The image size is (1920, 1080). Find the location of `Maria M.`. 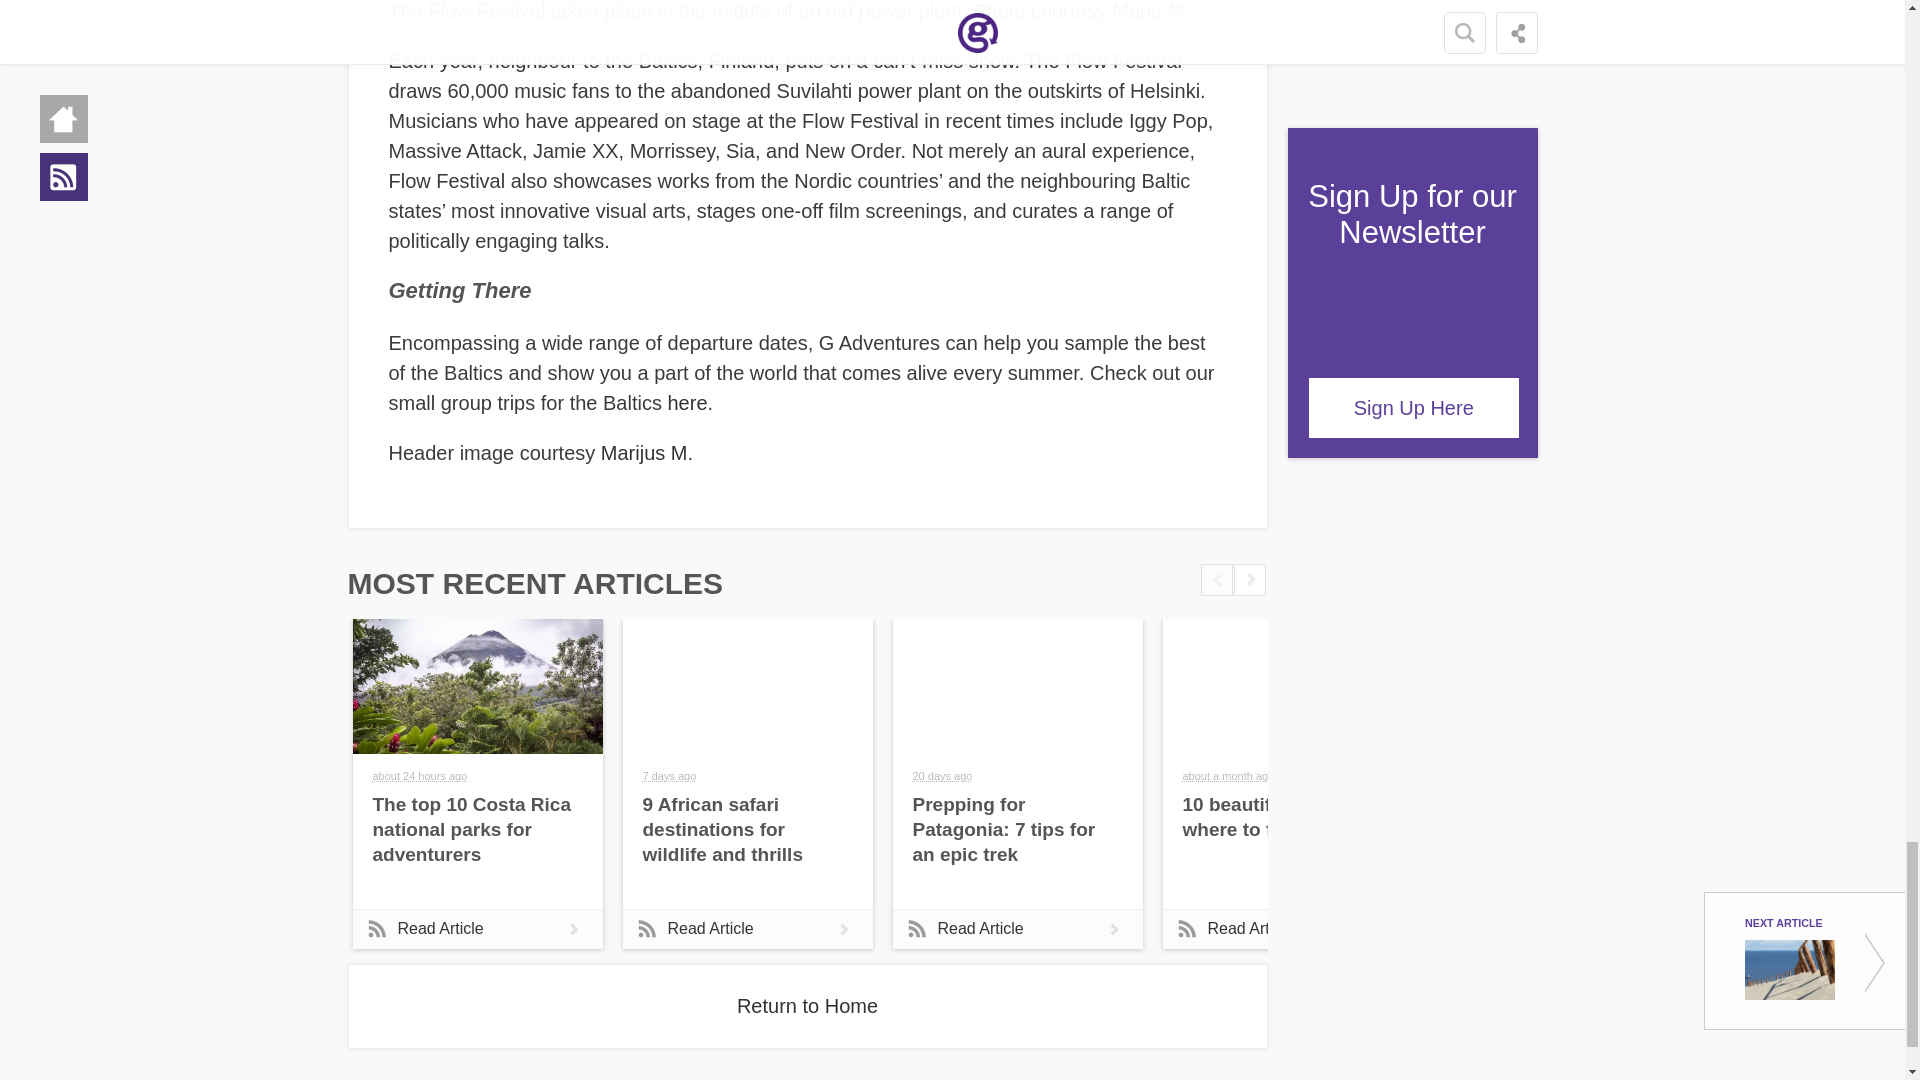

Maria M. is located at coordinates (1150, 10).